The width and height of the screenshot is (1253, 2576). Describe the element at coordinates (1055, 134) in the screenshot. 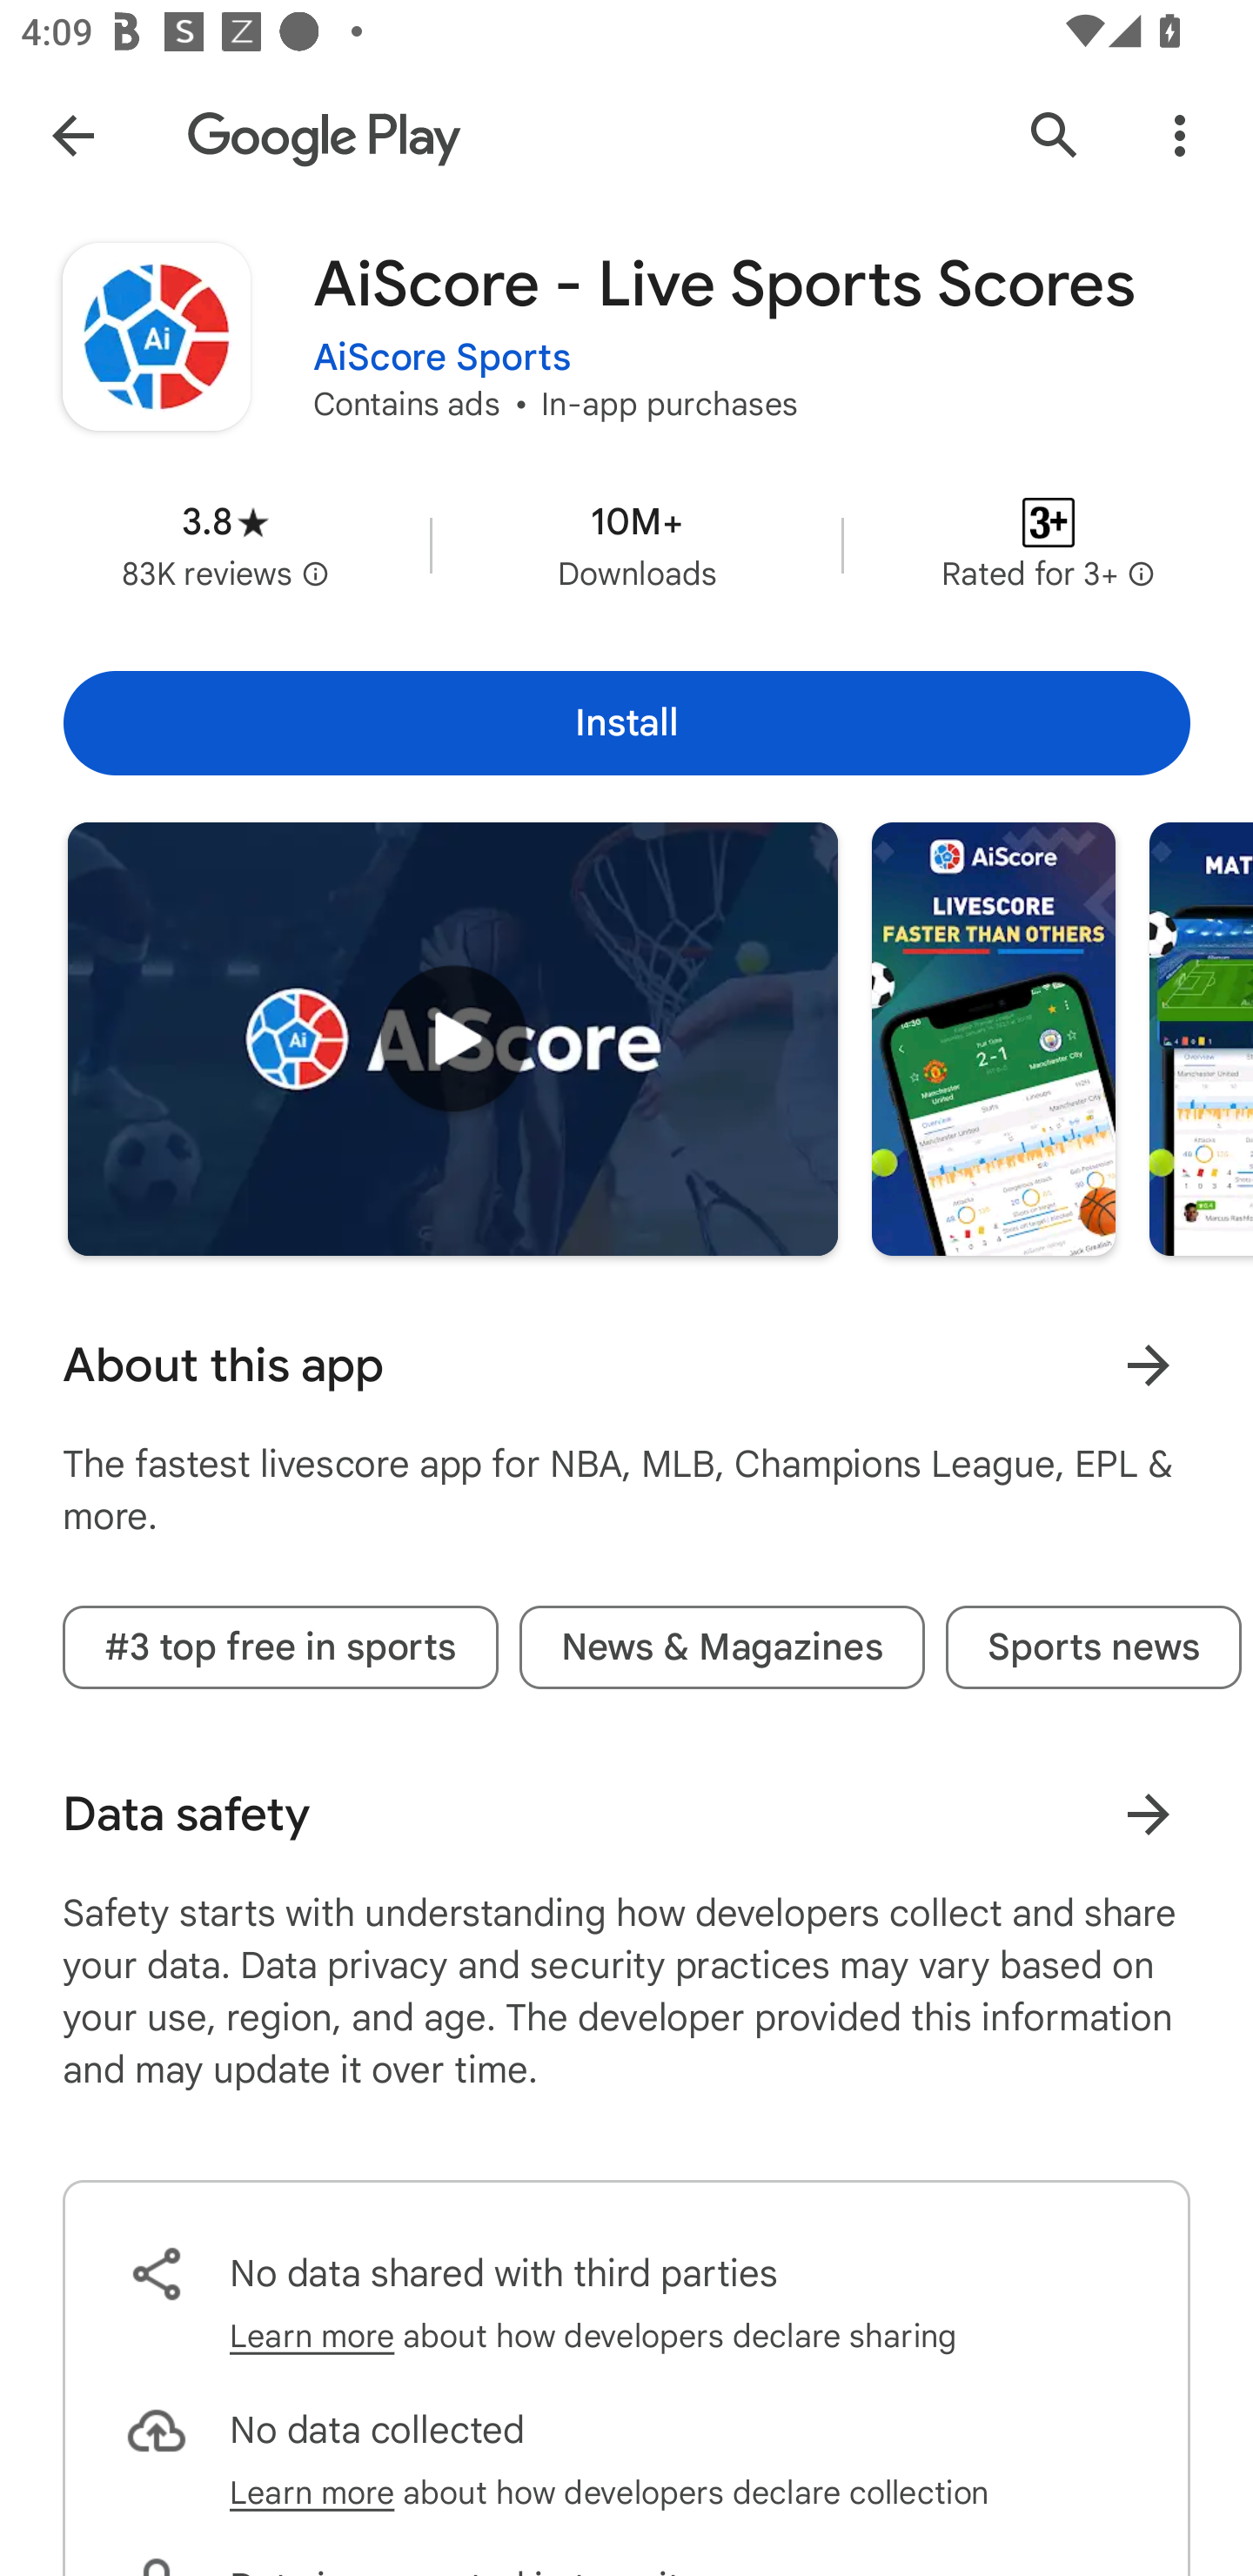

I see `Search Google Play` at that location.